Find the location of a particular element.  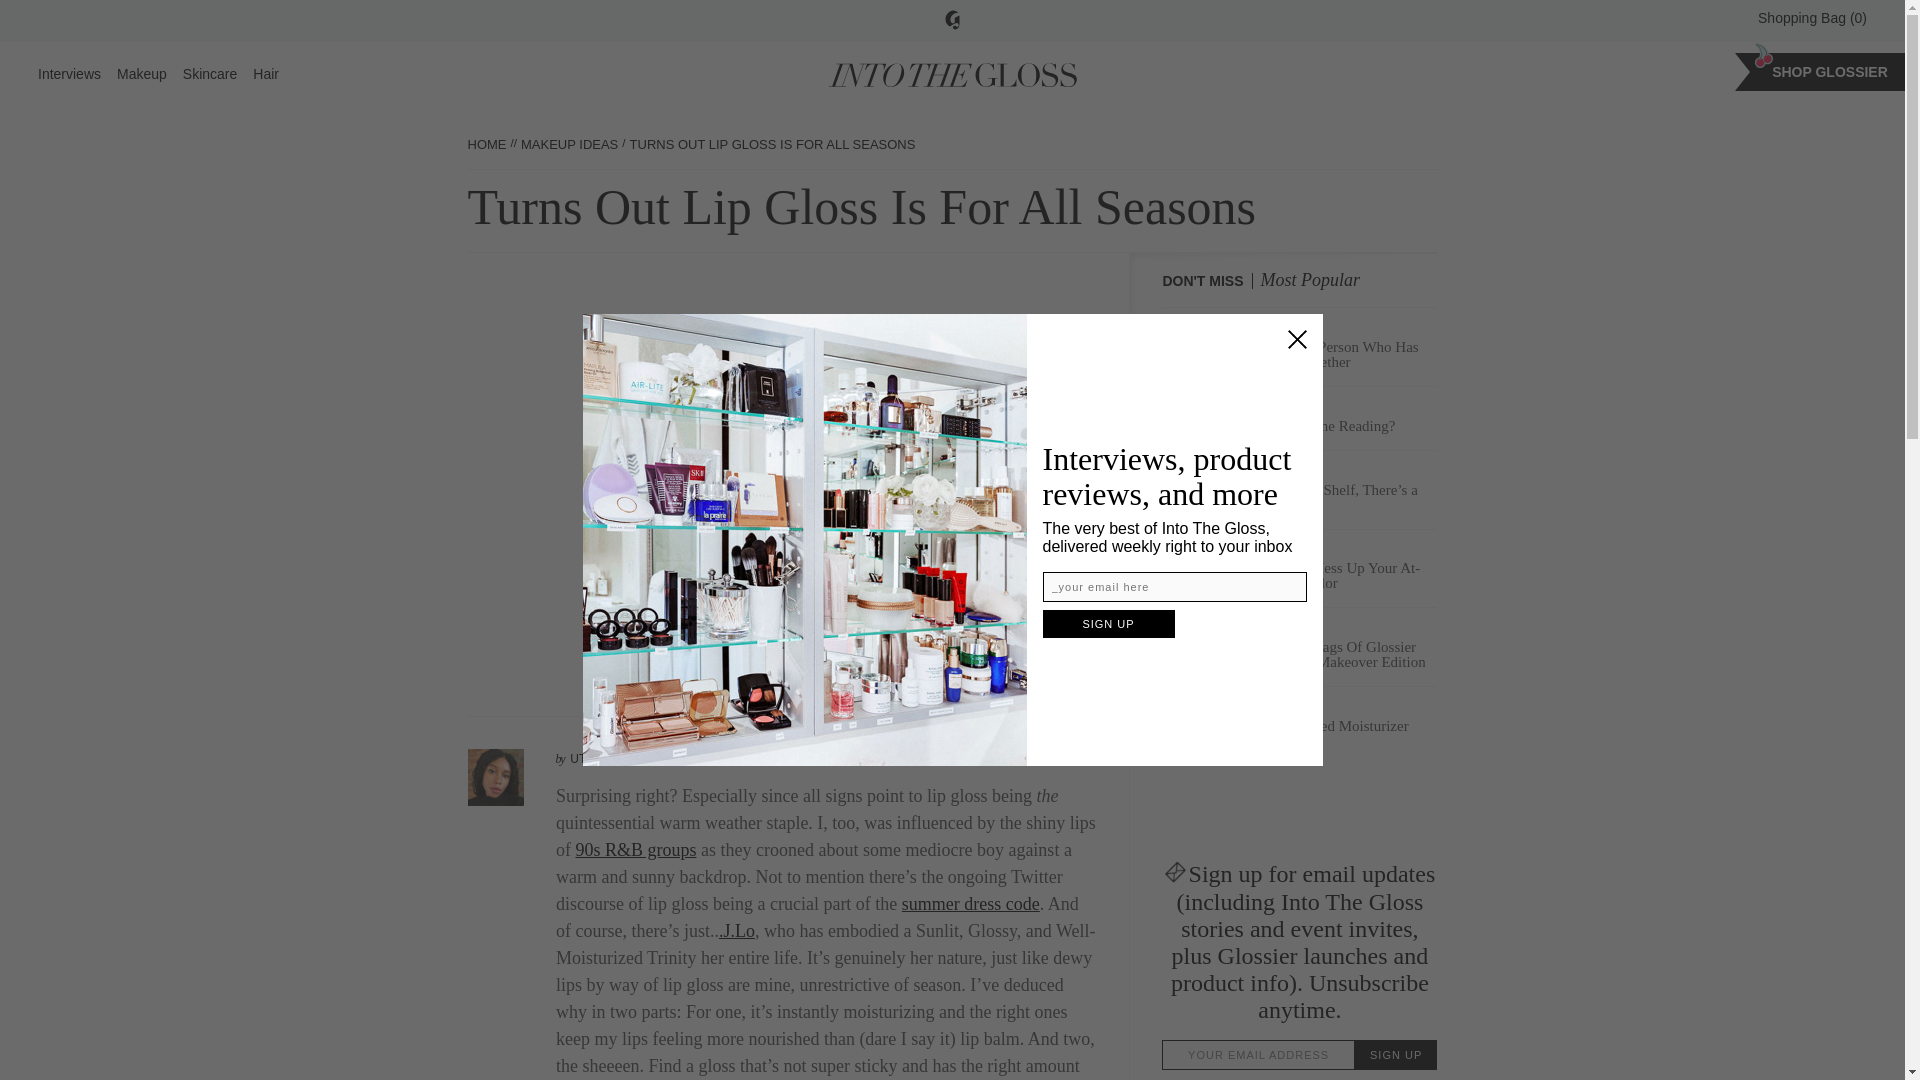

Interviews is located at coordinates (70, 74).